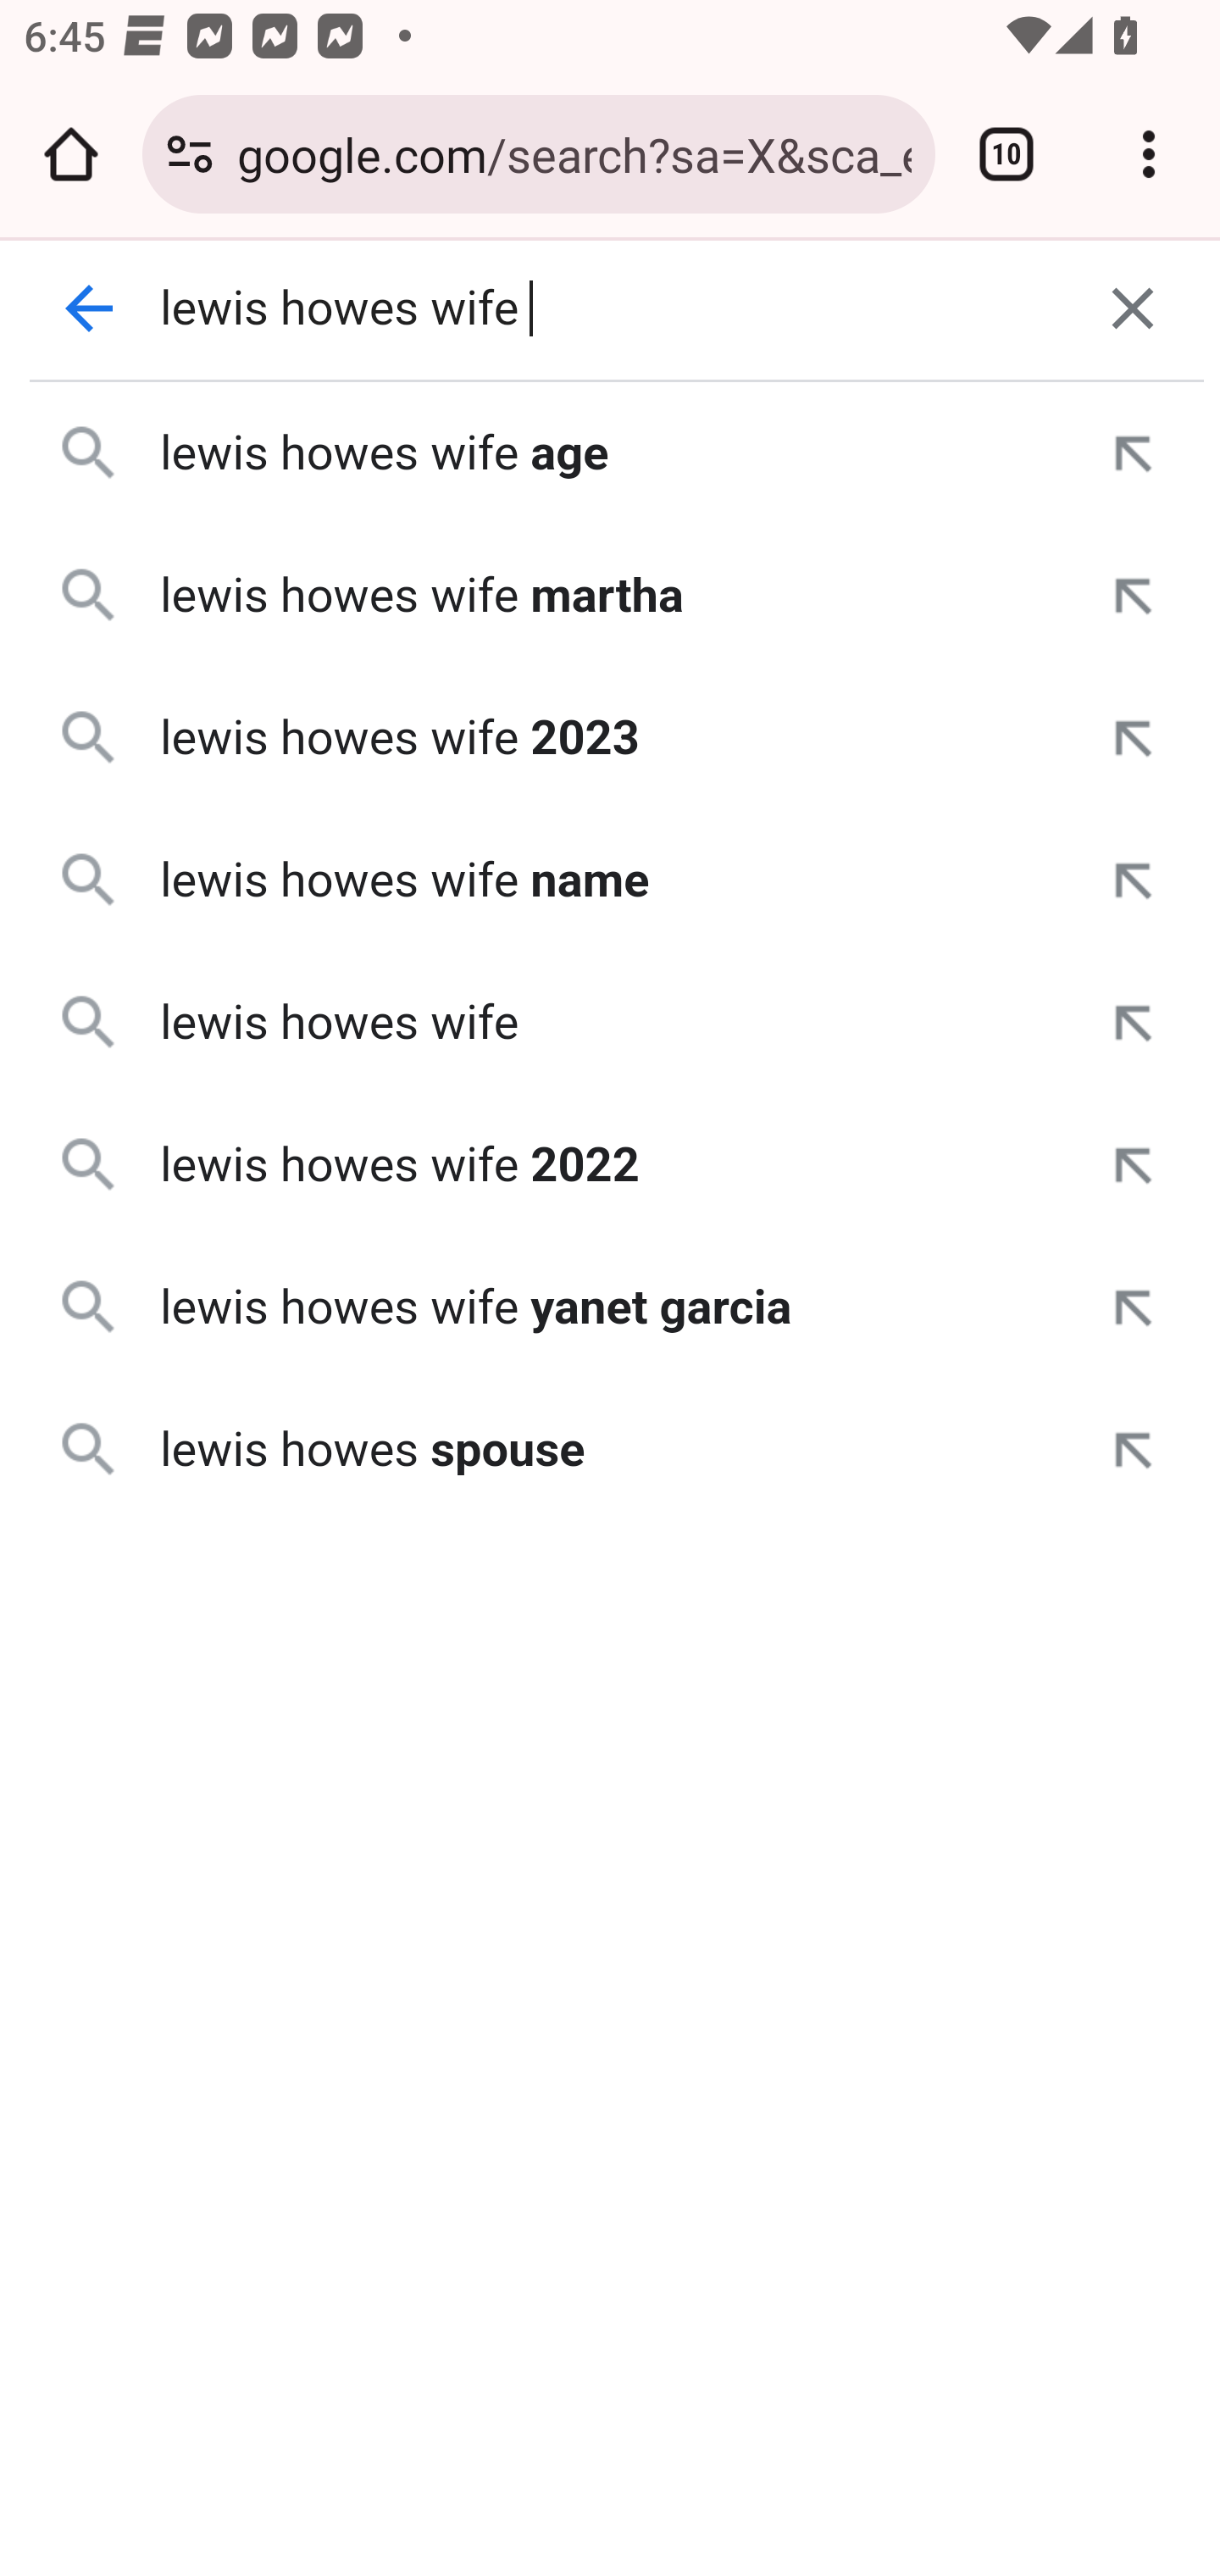 The height and width of the screenshot is (2576, 1220). What do you see at coordinates (612, 308) in the screenshot?
I see `lewis howes wife ` at bounding box center [612, 308].